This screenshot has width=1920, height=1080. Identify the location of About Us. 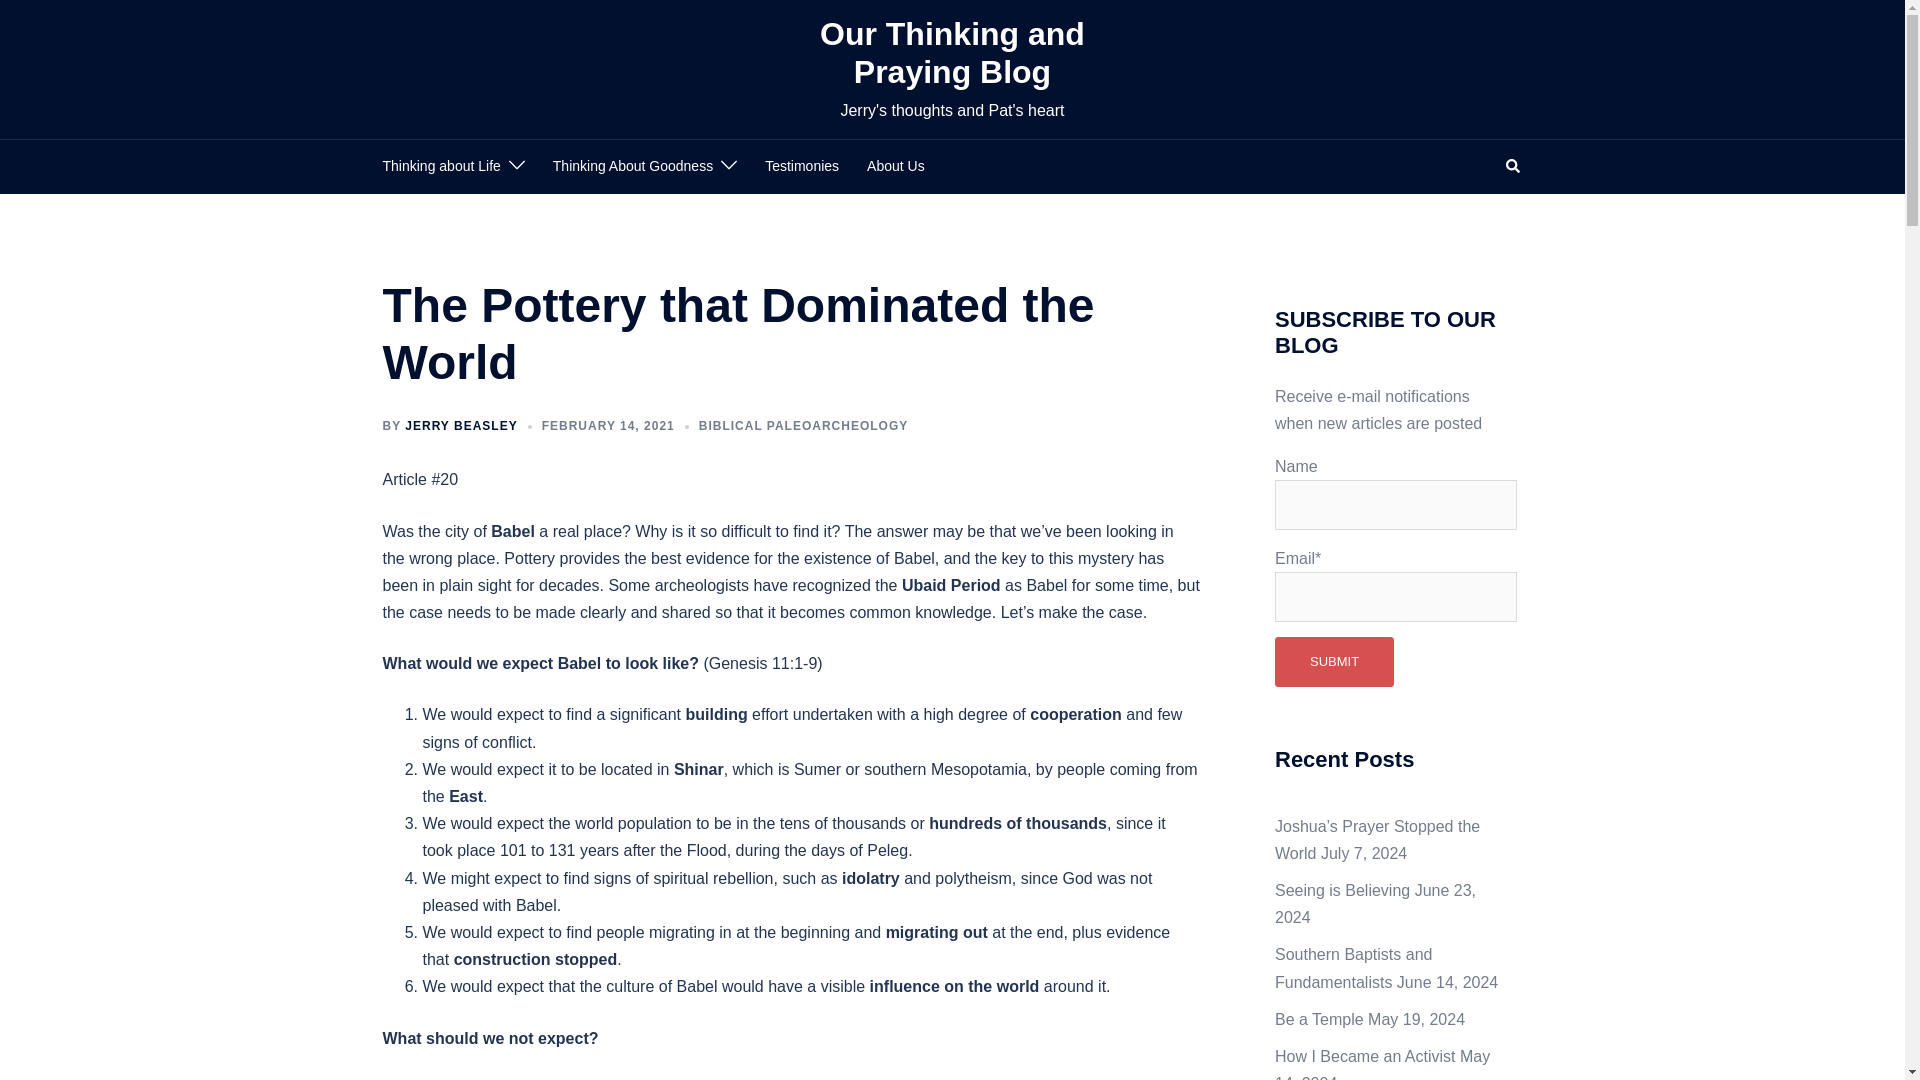
(896, 167).